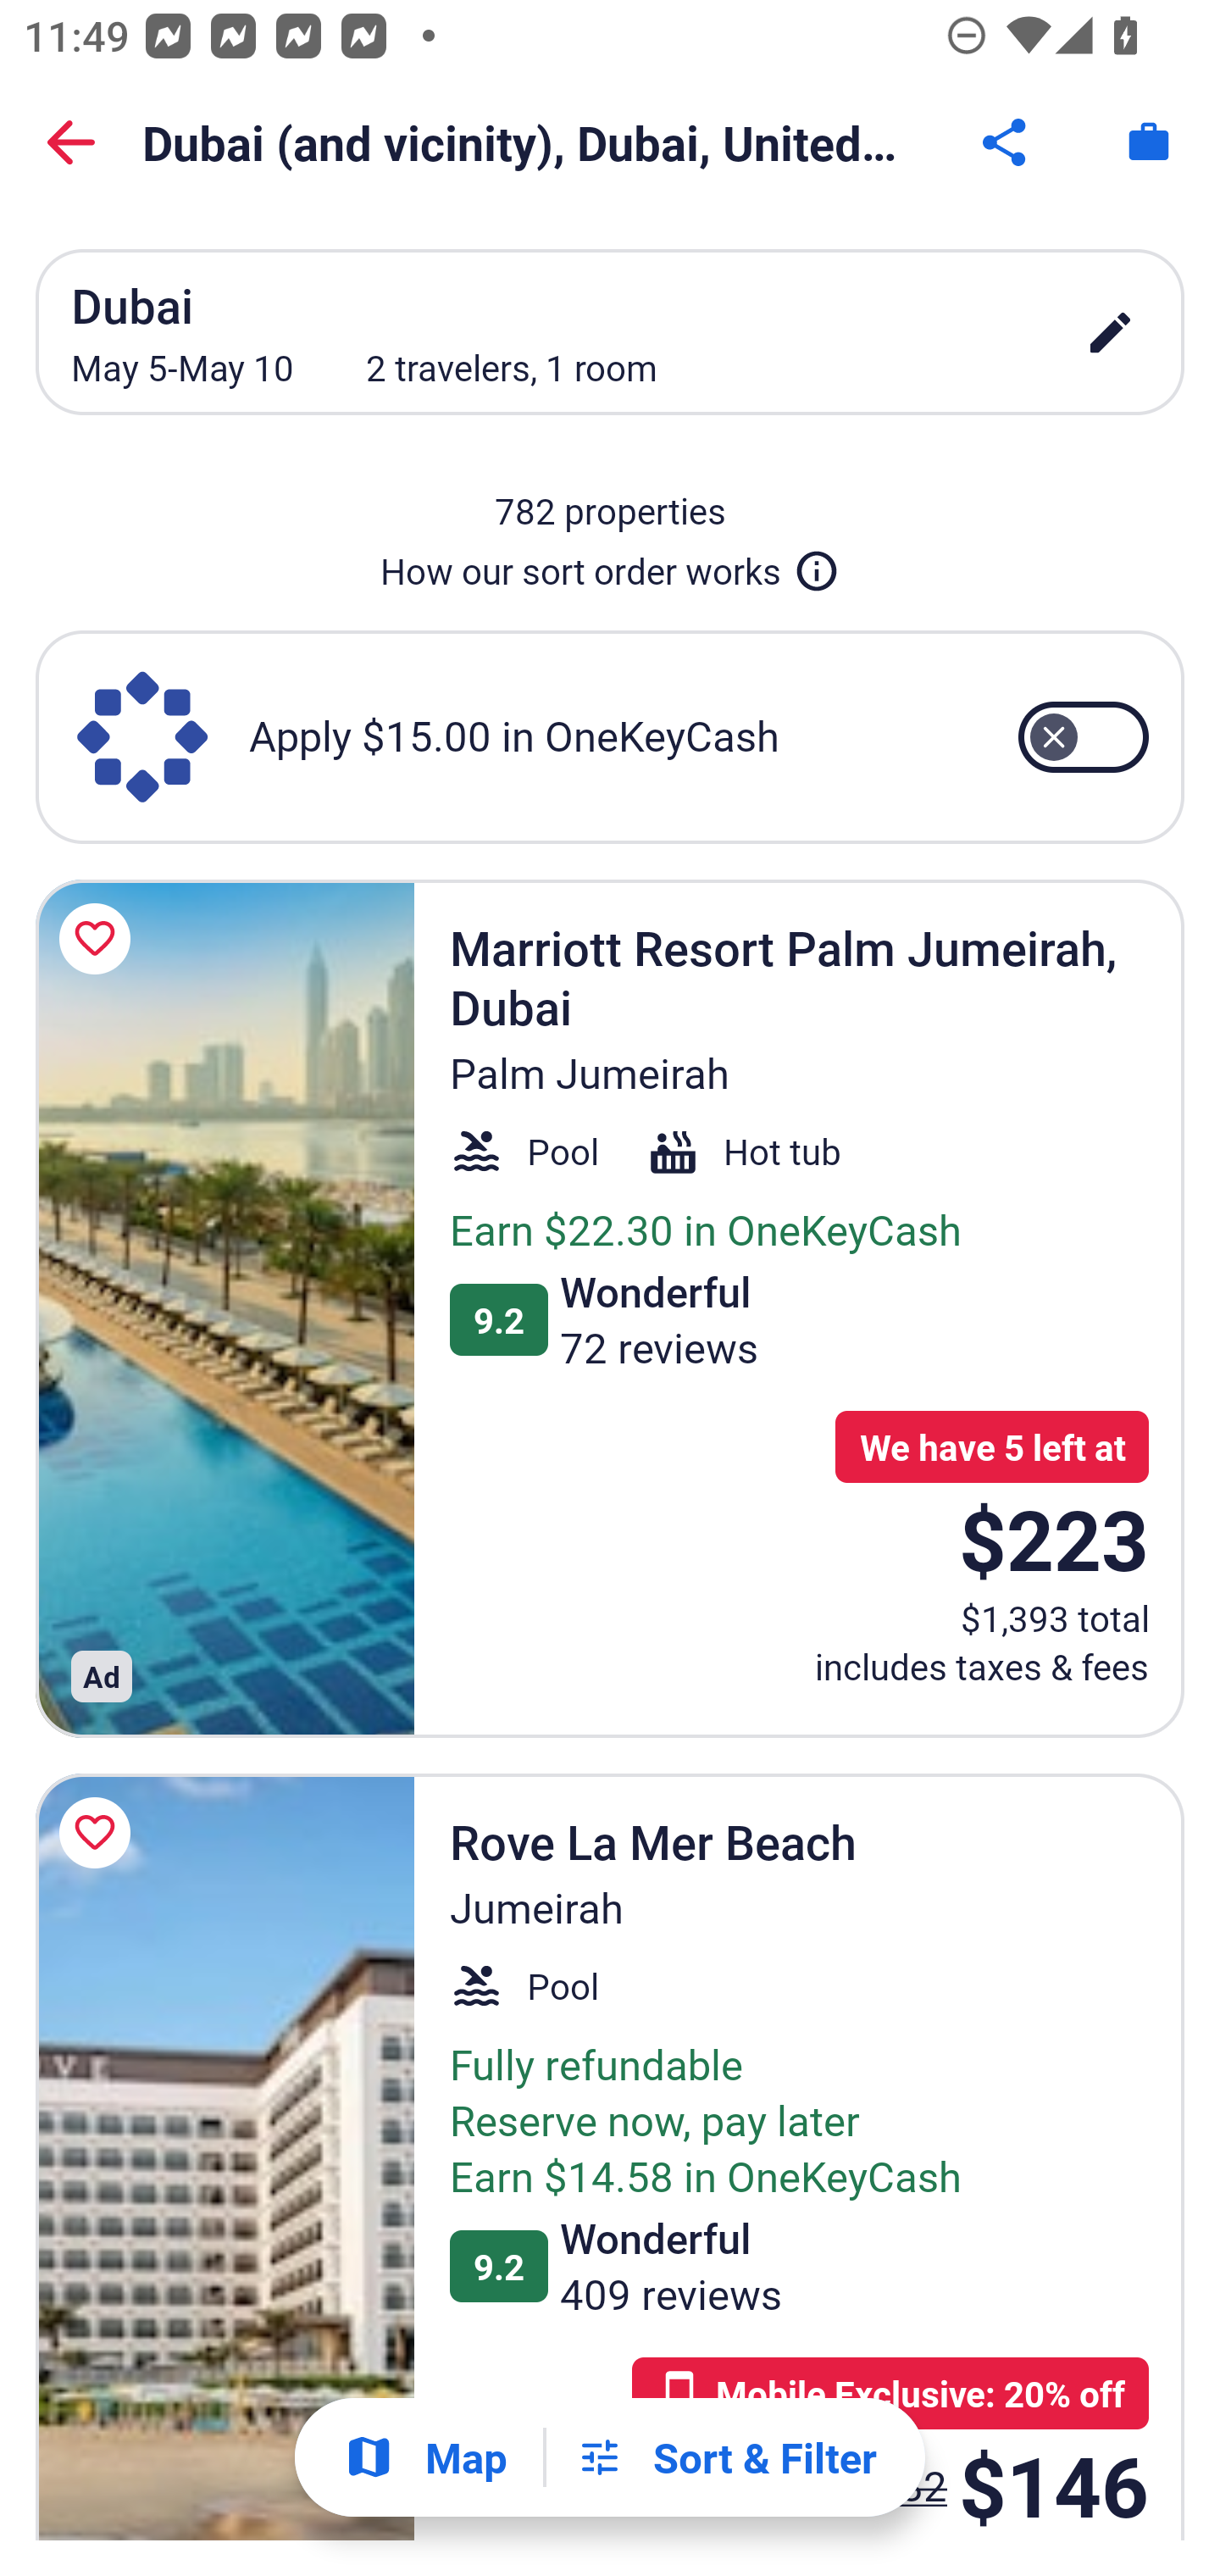  What do you see at coordinates (225, 1308) in the screenshot?
I see `Marriott Resort Palm Jumeirah, Dubai` at bounding box center [225, 1308].